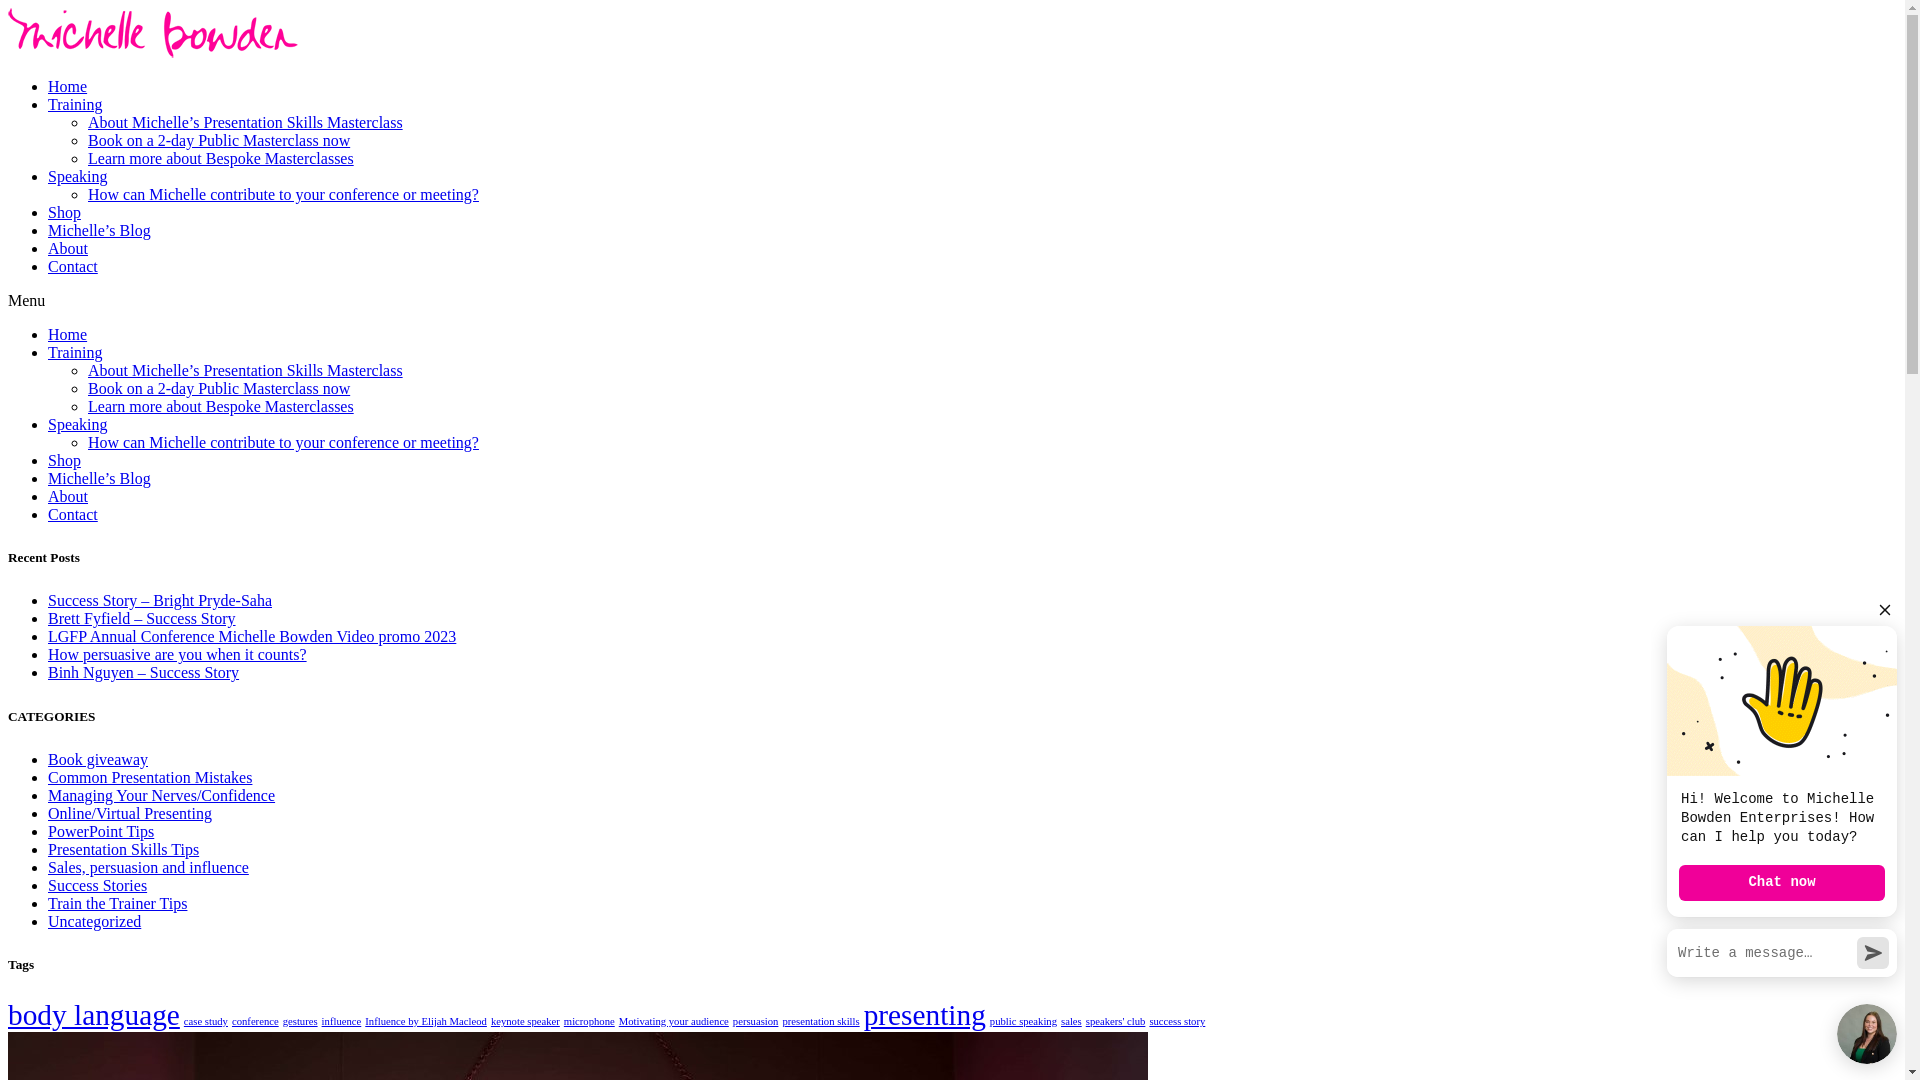 Image resolution: width=1920 pixels, height=1080 pixels. I want to click on Speaking, so click(78, 176).